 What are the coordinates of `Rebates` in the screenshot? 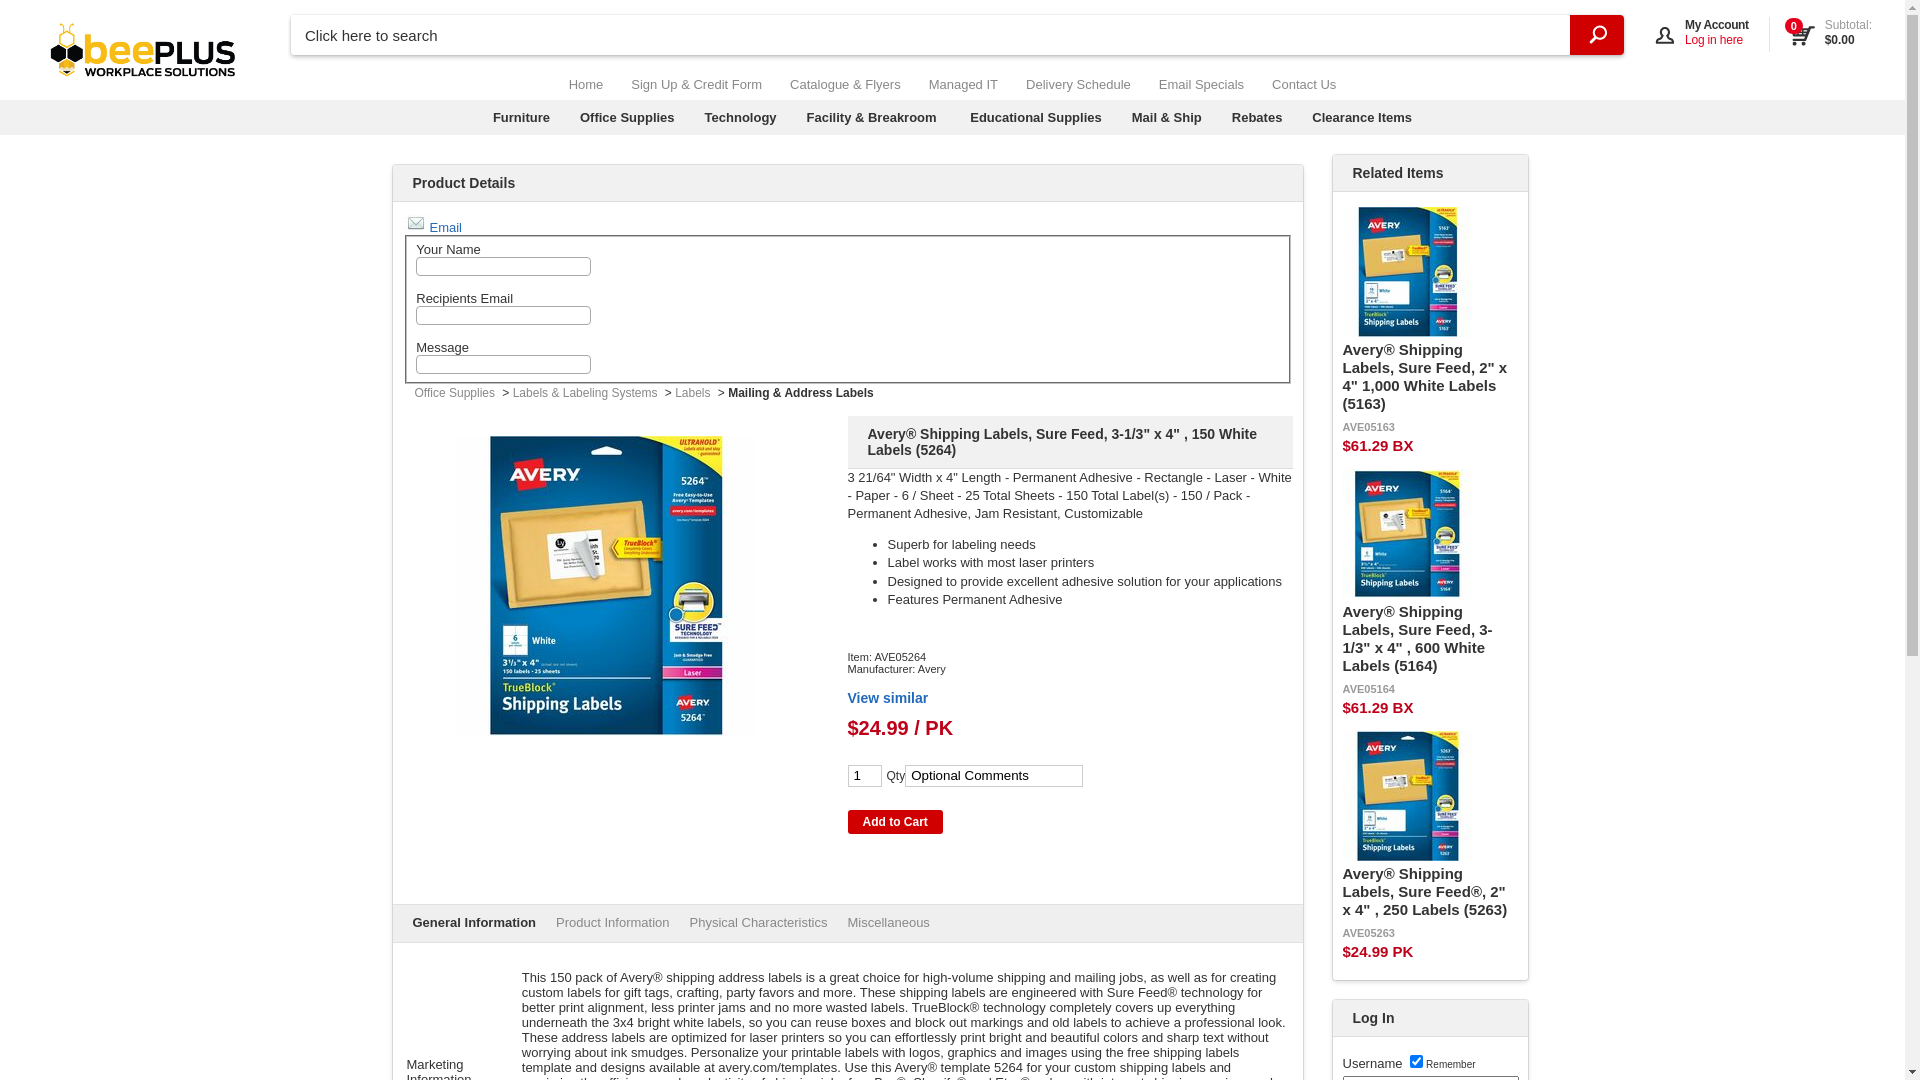 It's located at (1258, 118).